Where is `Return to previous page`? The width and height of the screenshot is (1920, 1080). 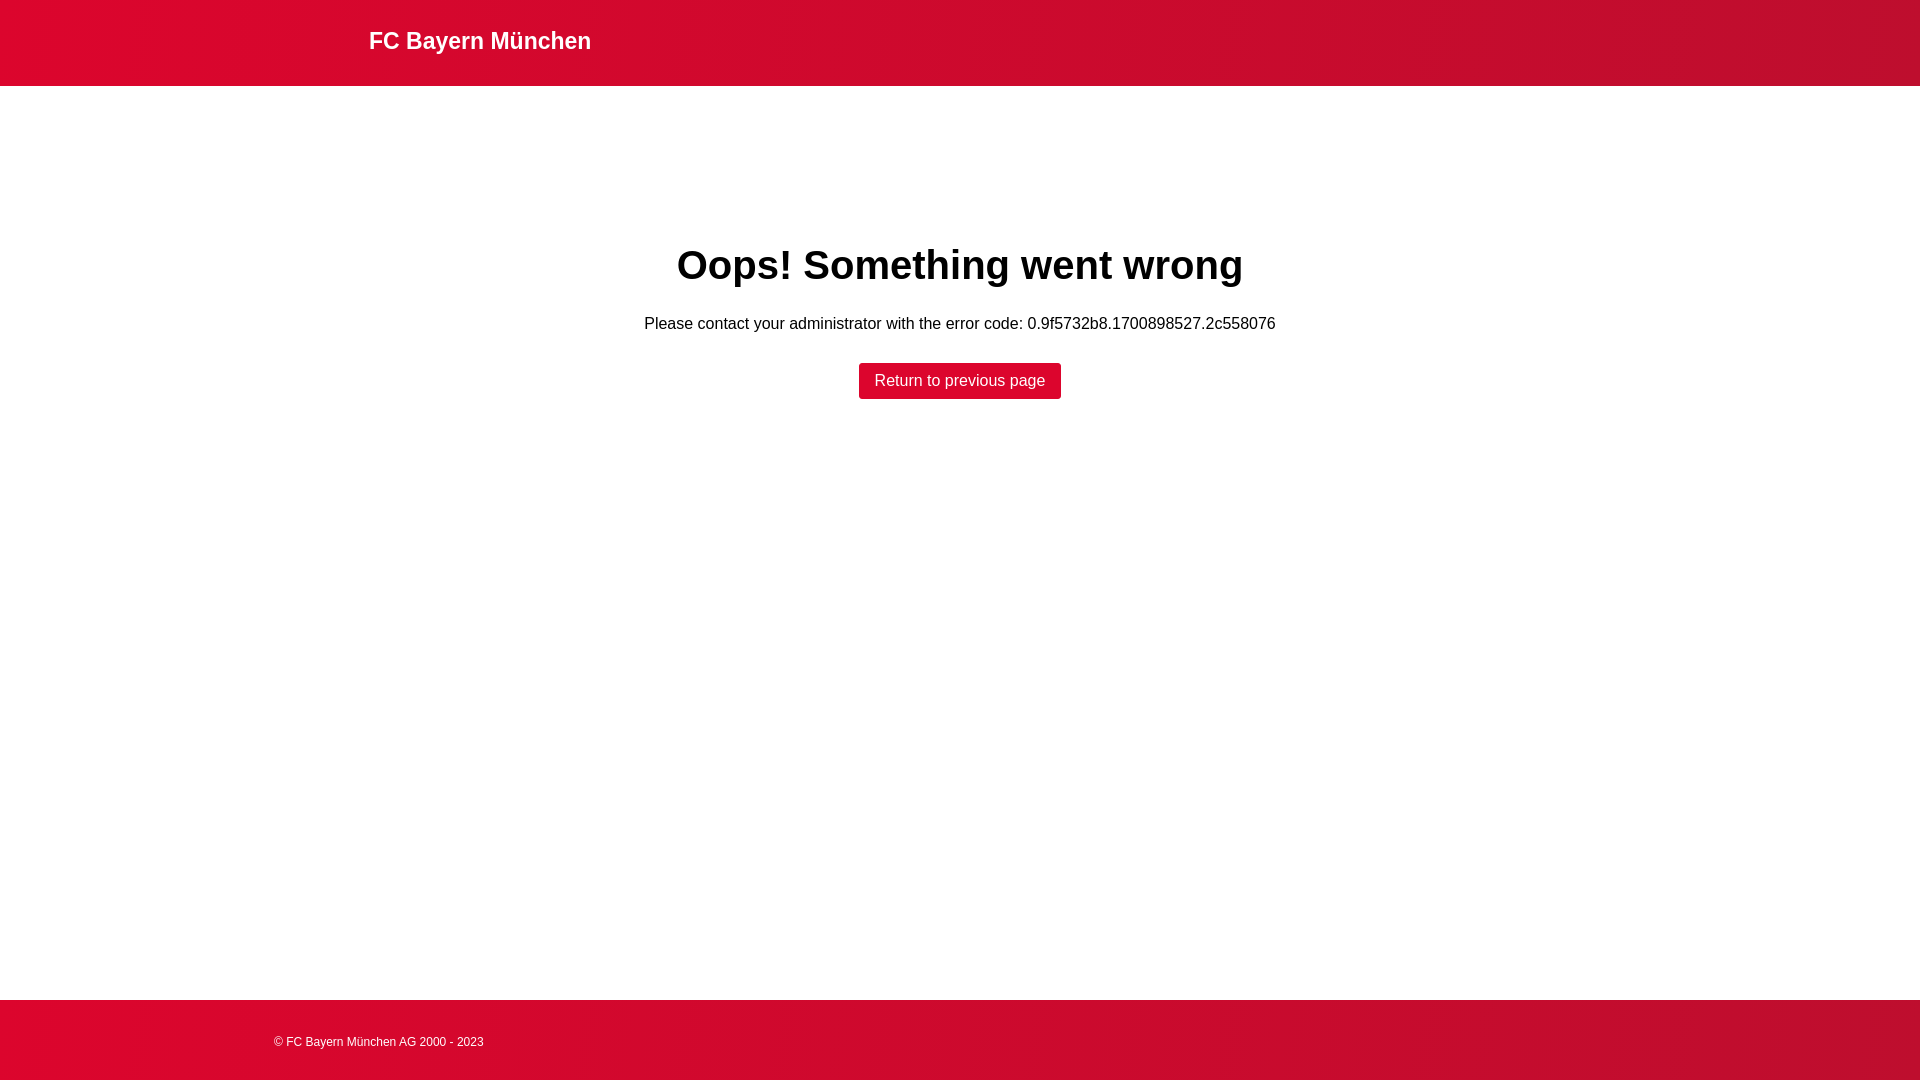
Return to previous page is located at coordinates (960, 381).